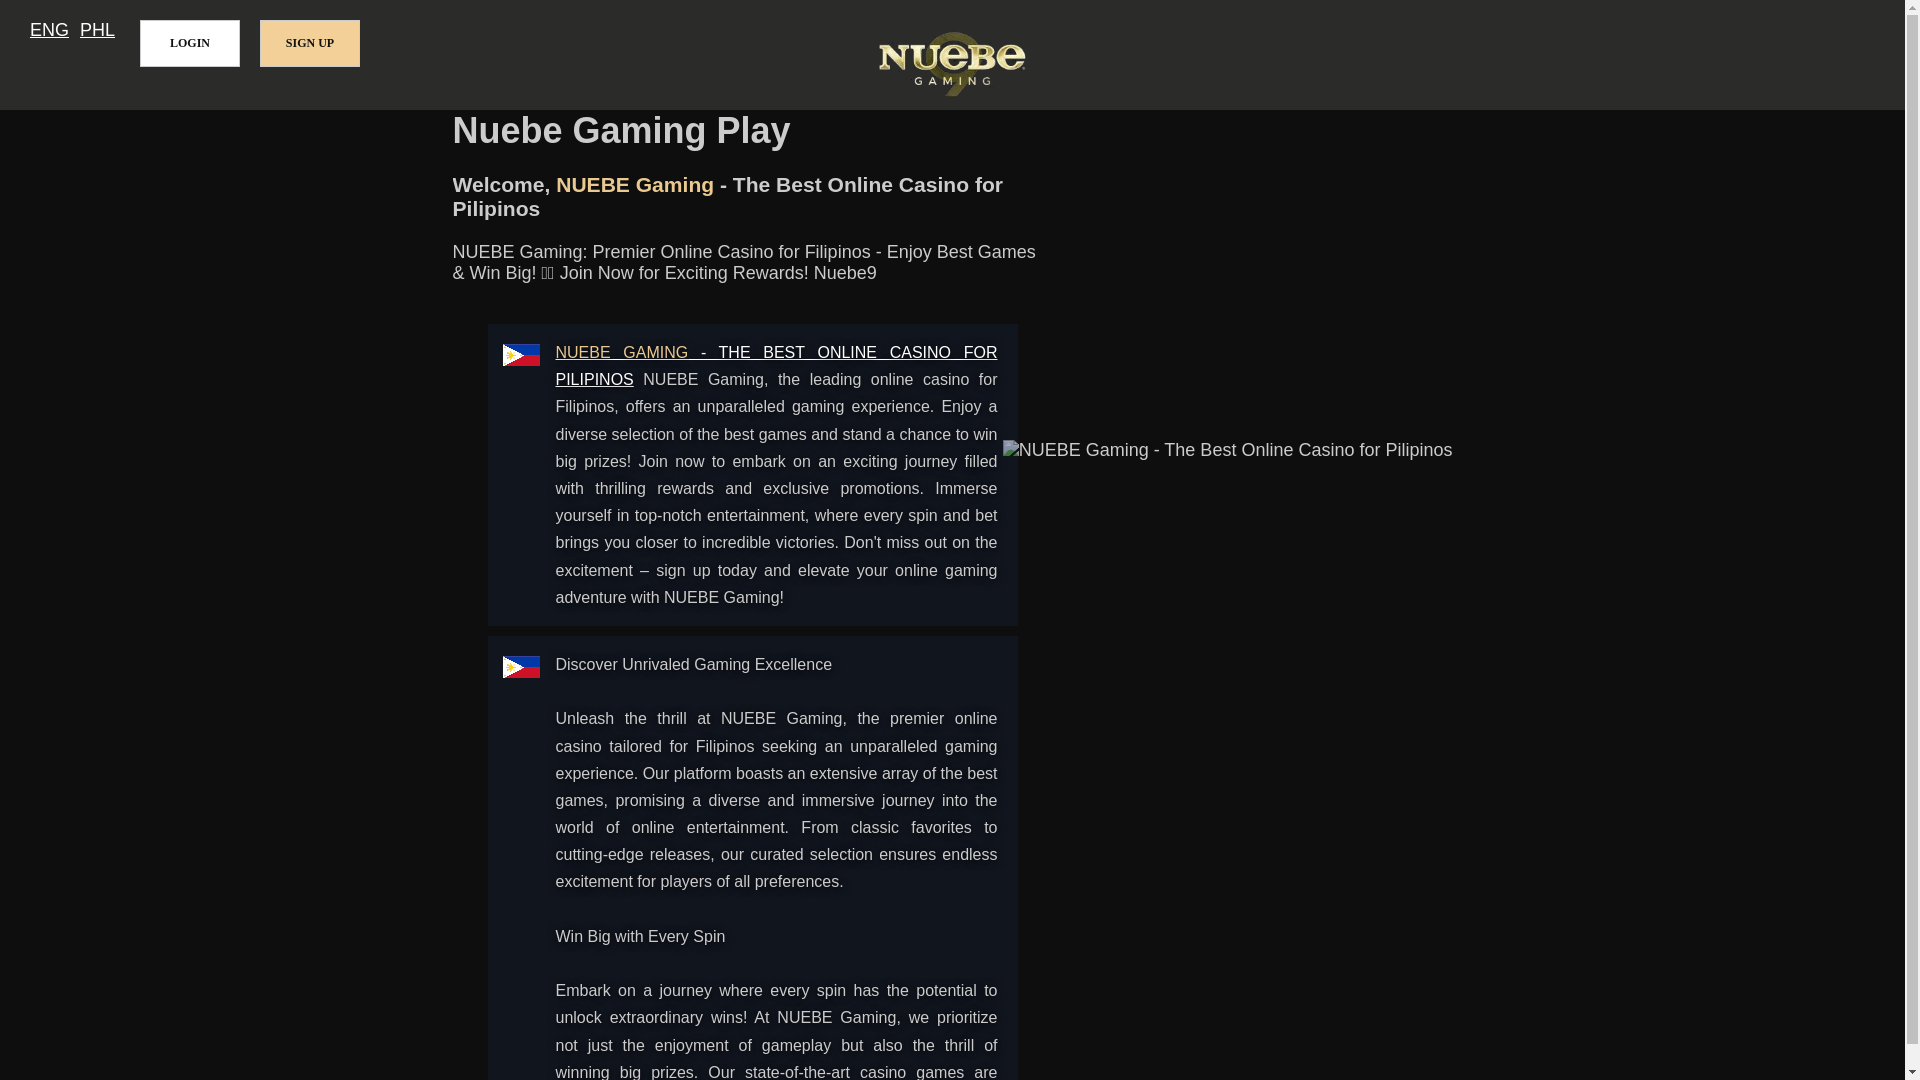 The height and width of the screenshot is (1080, 1920). Describe the element at coordinates (952, 66) in the screenshot. I see `NUEBE Gaming - The Best Online Casino for Pilipinos Logo` at that location.